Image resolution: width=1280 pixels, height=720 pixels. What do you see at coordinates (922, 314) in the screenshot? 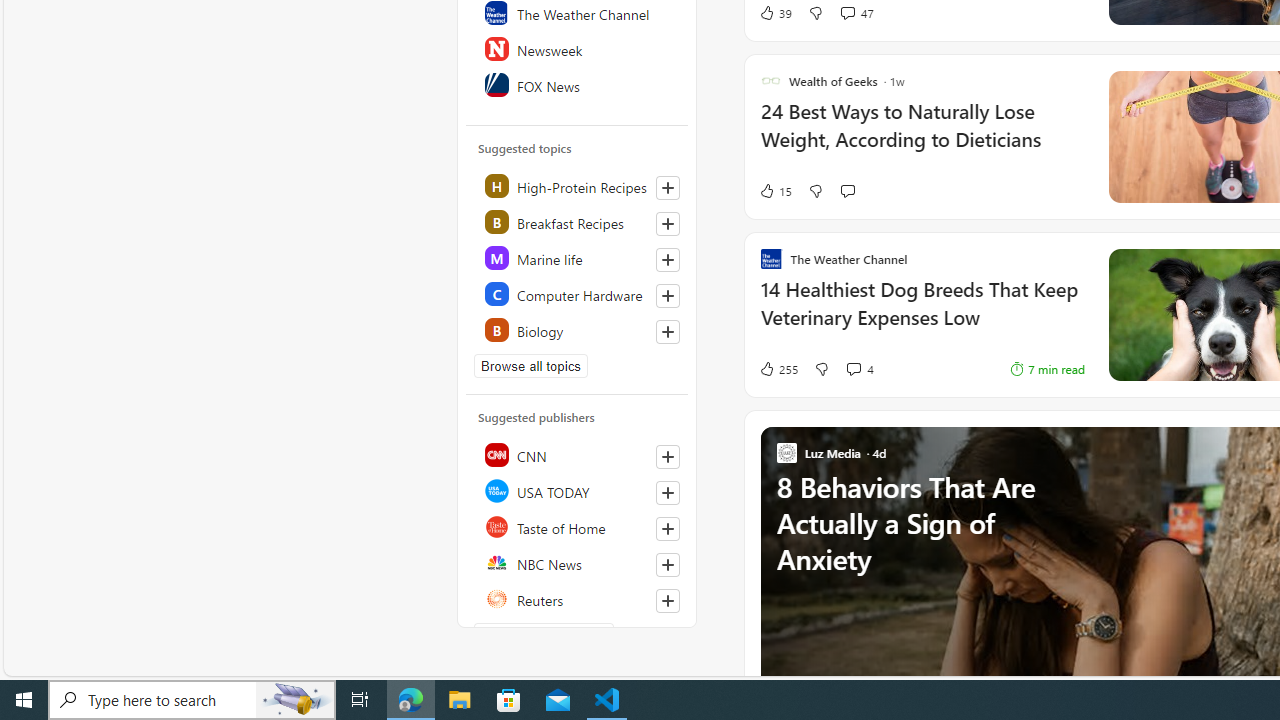
I see `14 Healthiest Dog Breeds That Keep Veterinary Expenses Low` at bounding box center [922, 314].